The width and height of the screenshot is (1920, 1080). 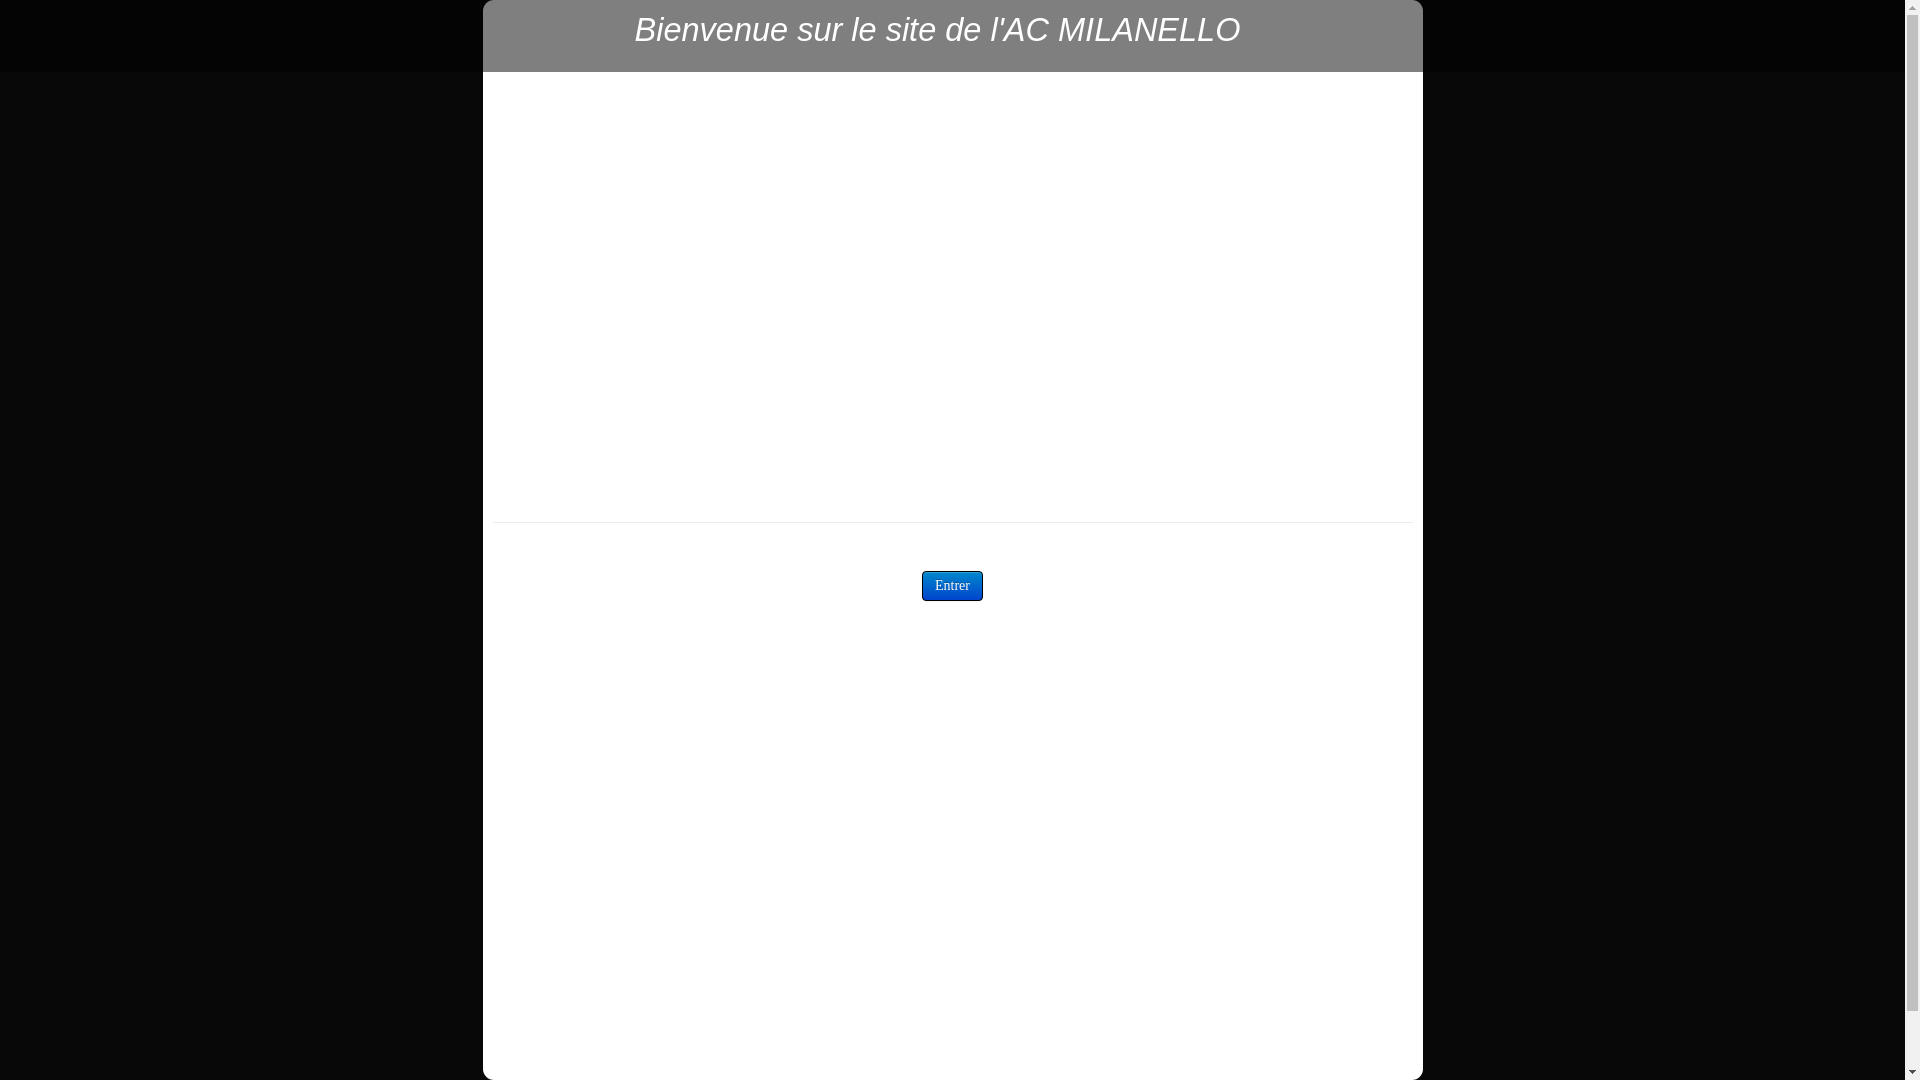 I want to click on Entrer, so click(x=952, y=585).